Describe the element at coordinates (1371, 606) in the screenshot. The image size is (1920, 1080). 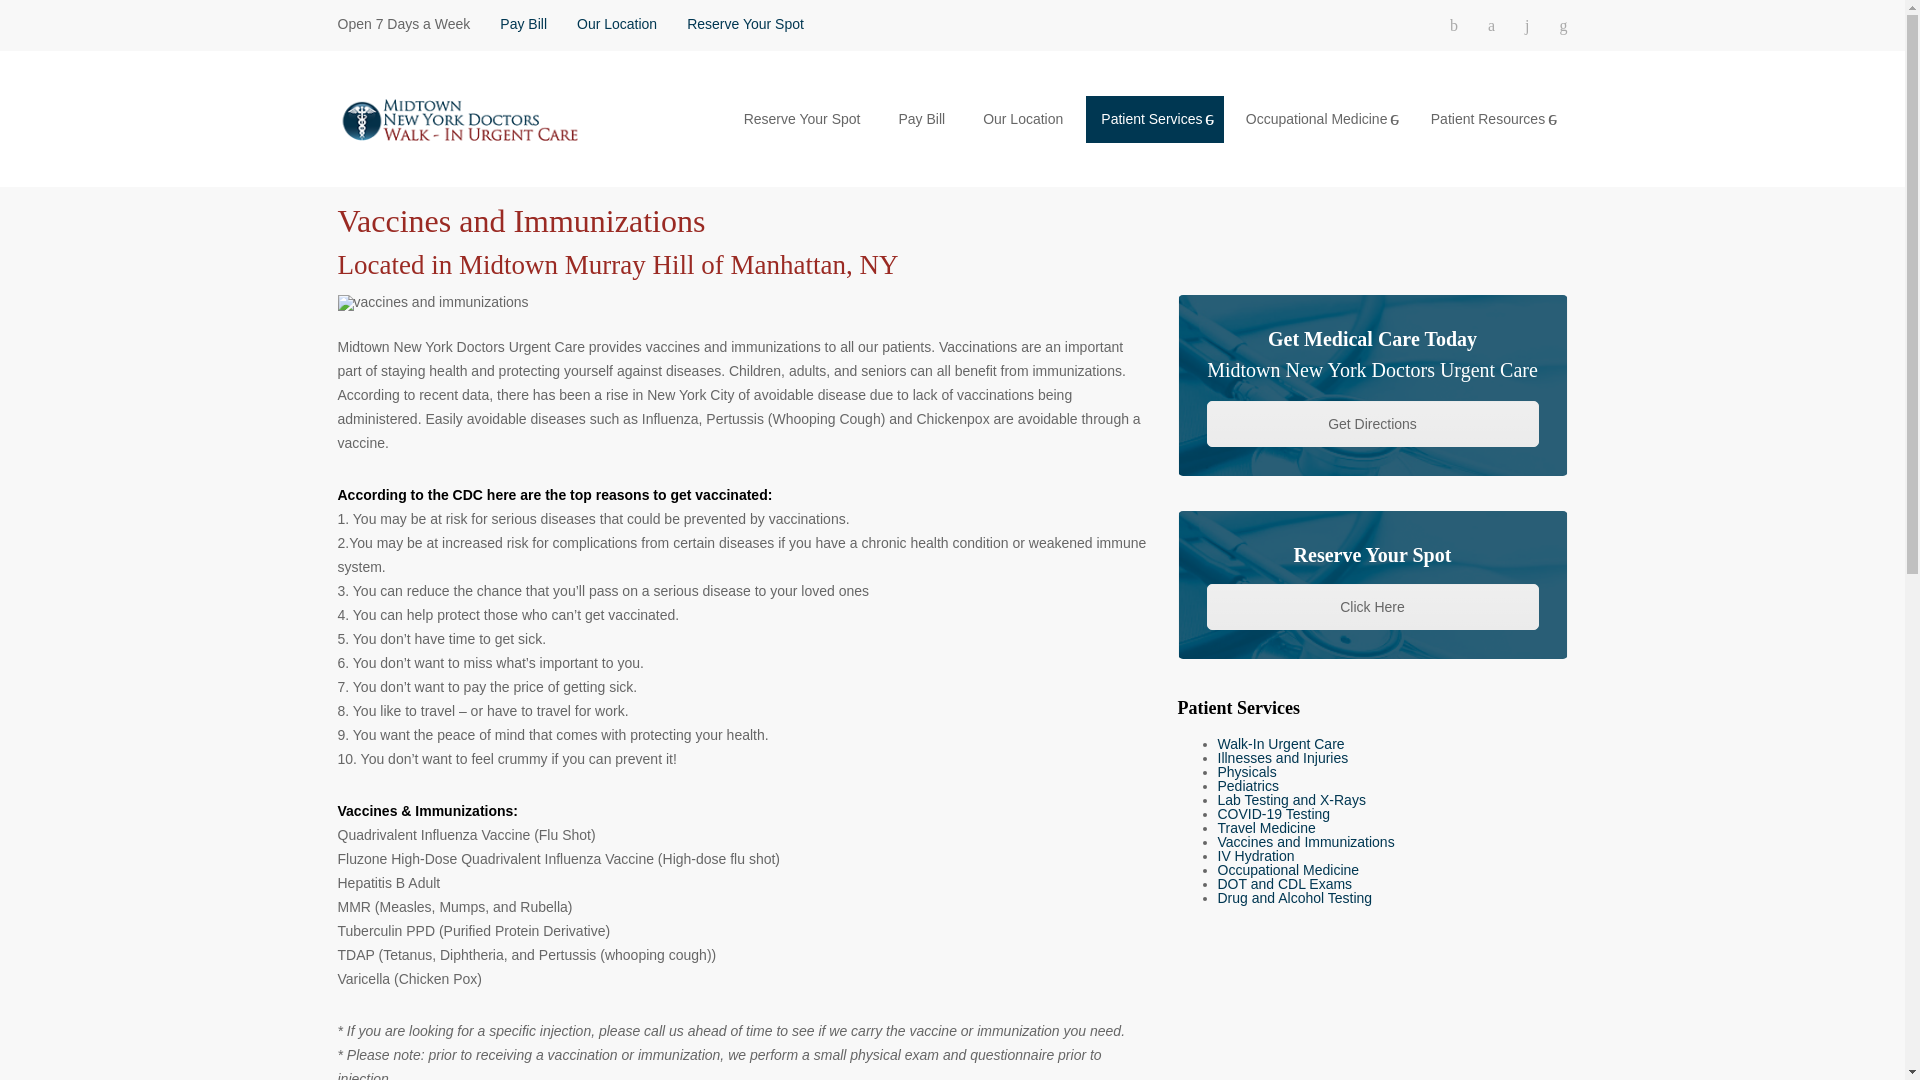
I see `Reserve Your Spot` at that location.